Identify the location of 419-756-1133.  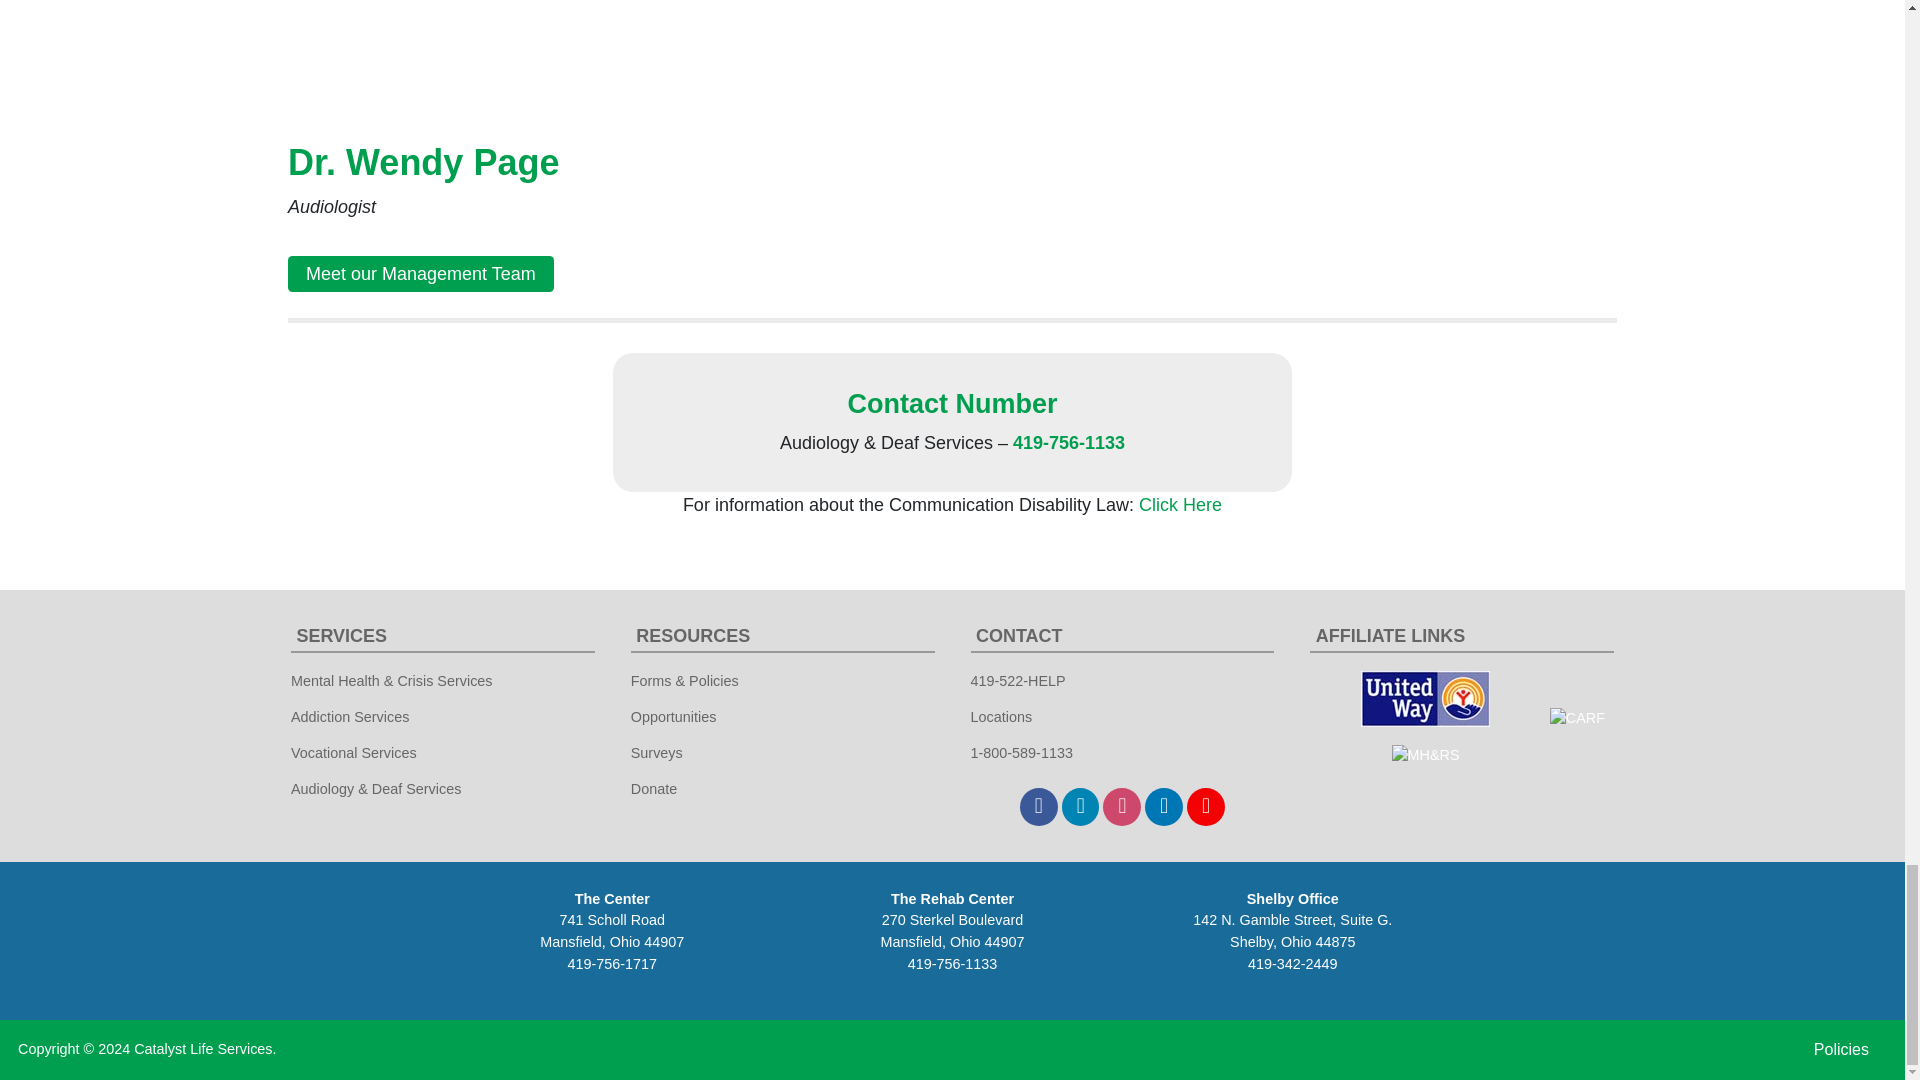
(1069, 442).